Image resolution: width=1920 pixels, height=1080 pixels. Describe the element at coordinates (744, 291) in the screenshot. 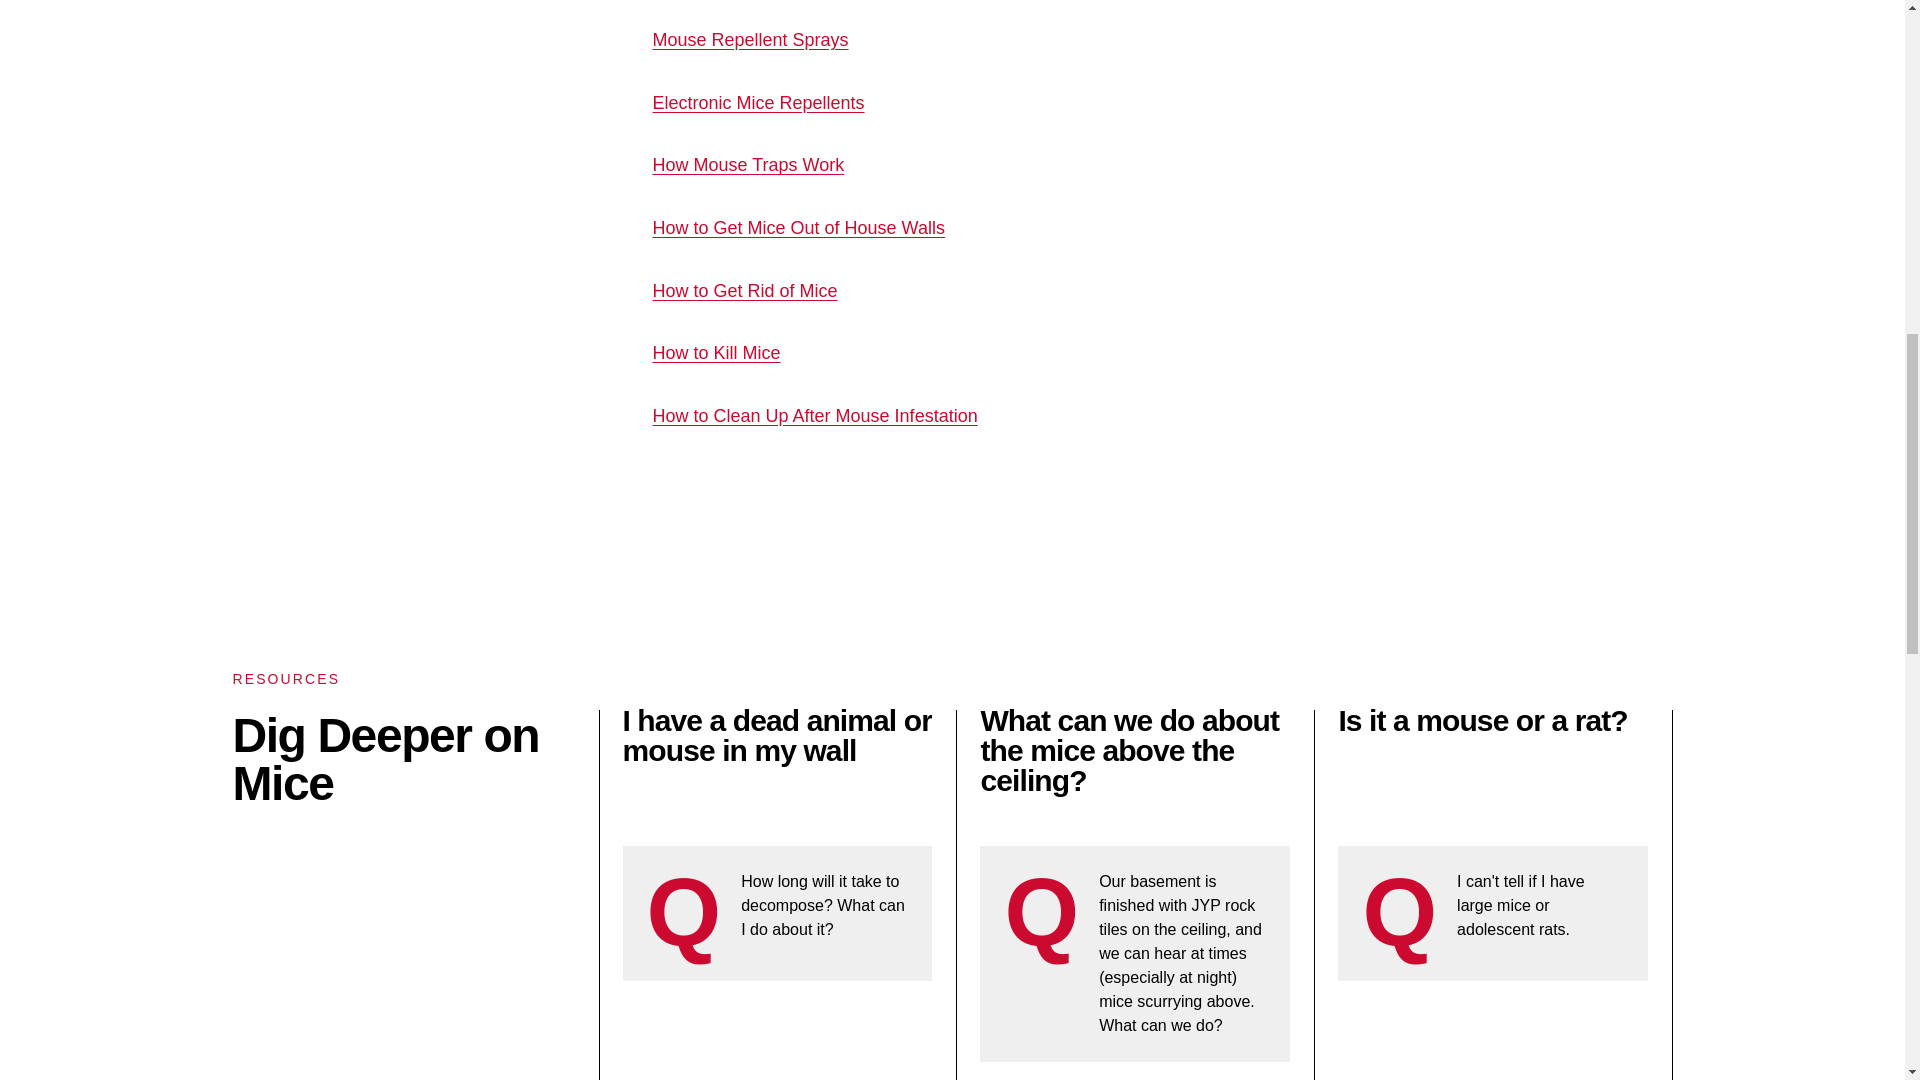

I see `How to Get Rid of Mice` at that location.